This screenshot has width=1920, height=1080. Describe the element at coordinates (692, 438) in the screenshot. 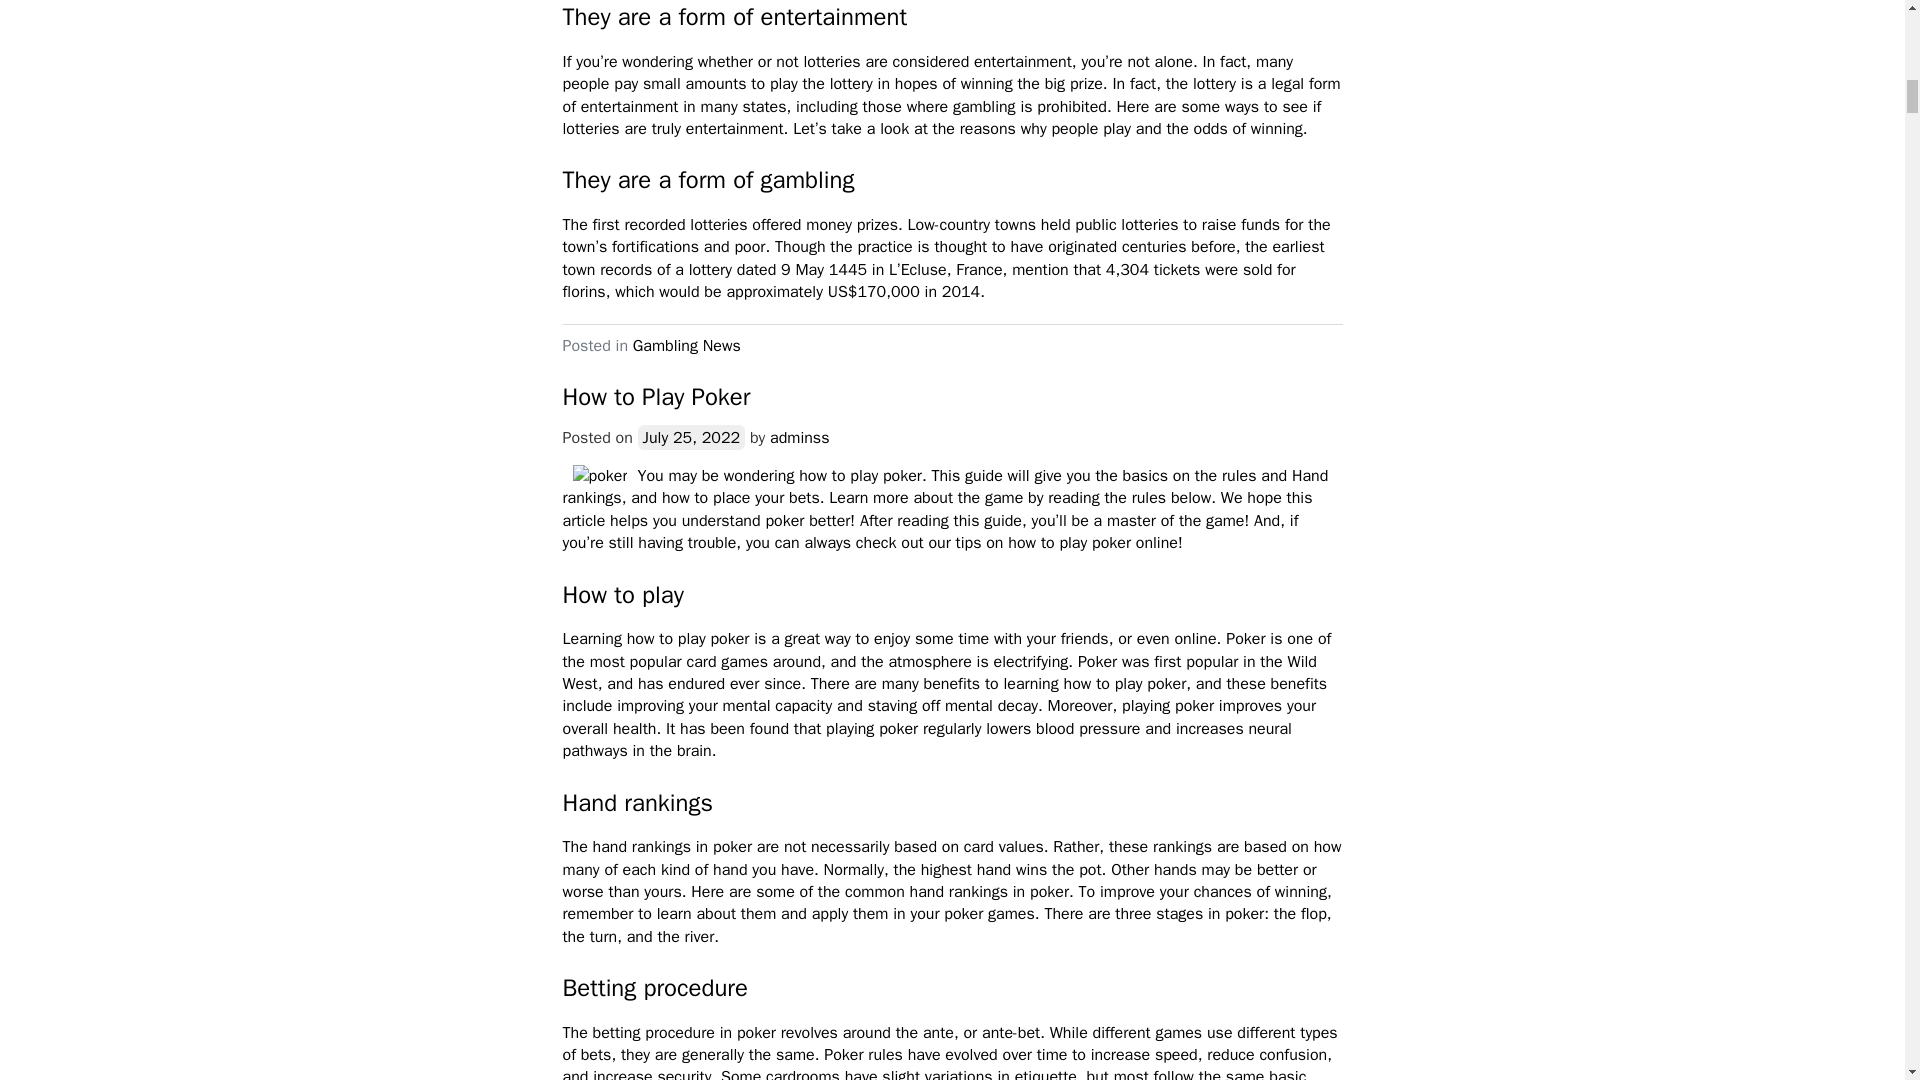

I see `July 25, 2022` at that location.